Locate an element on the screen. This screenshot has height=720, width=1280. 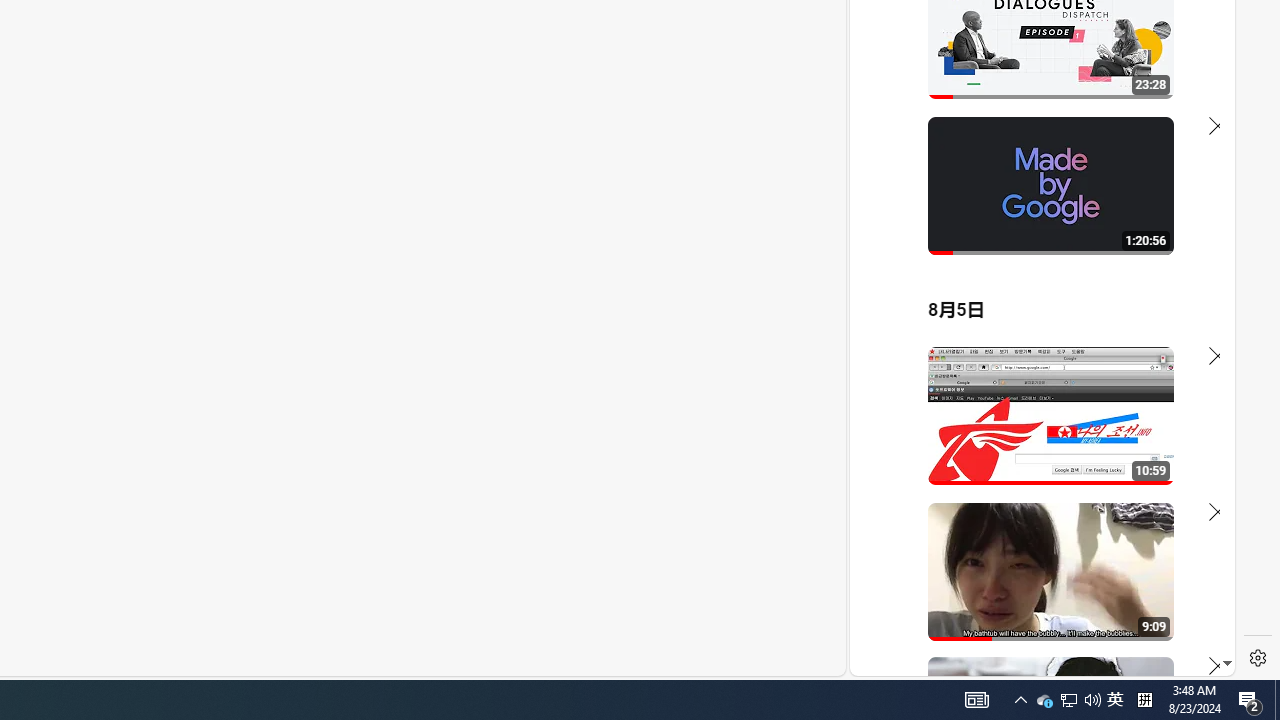
Global web icon is located at coordinates (888, 432).